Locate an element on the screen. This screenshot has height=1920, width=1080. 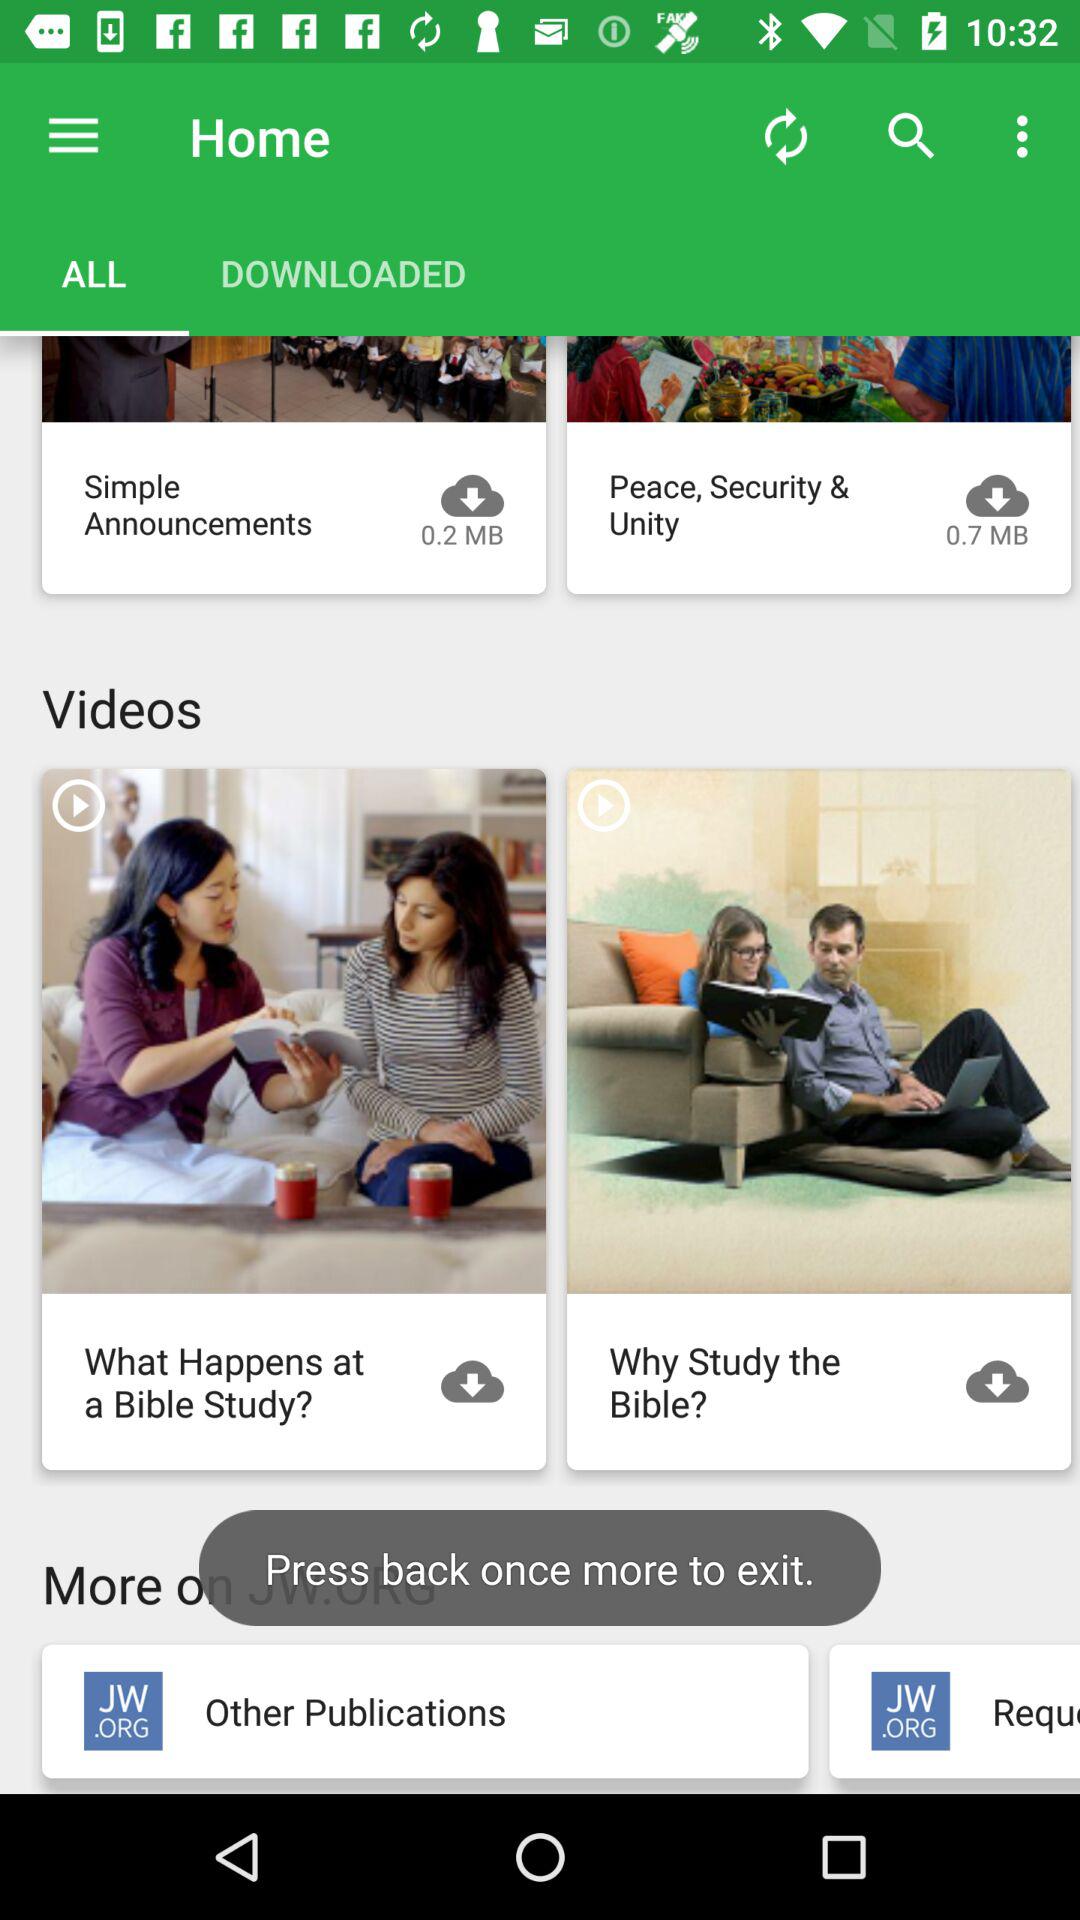
open advertisement is located at coordinates (910, 1710).